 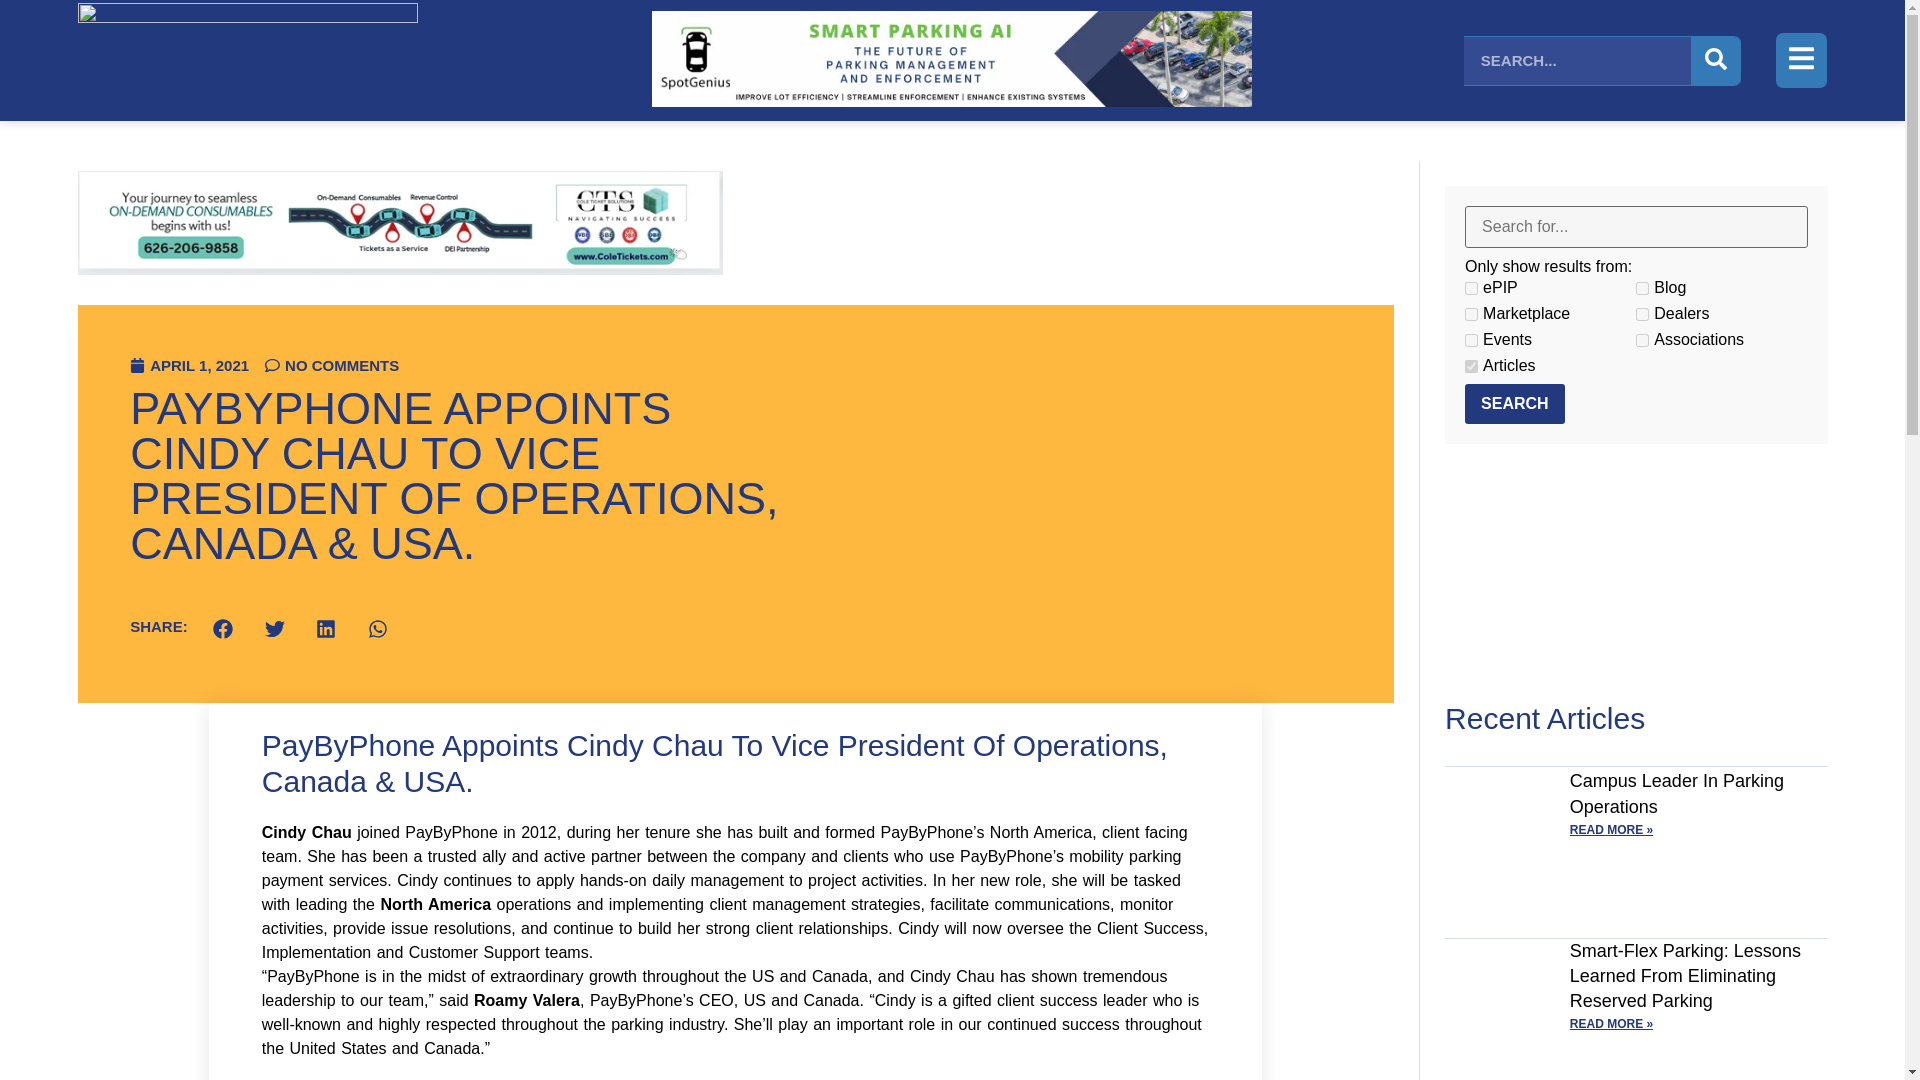 What do you see at coordinates (1514, 404) in the screenshot?
I see `Search` at bounding box center [1514, 404].